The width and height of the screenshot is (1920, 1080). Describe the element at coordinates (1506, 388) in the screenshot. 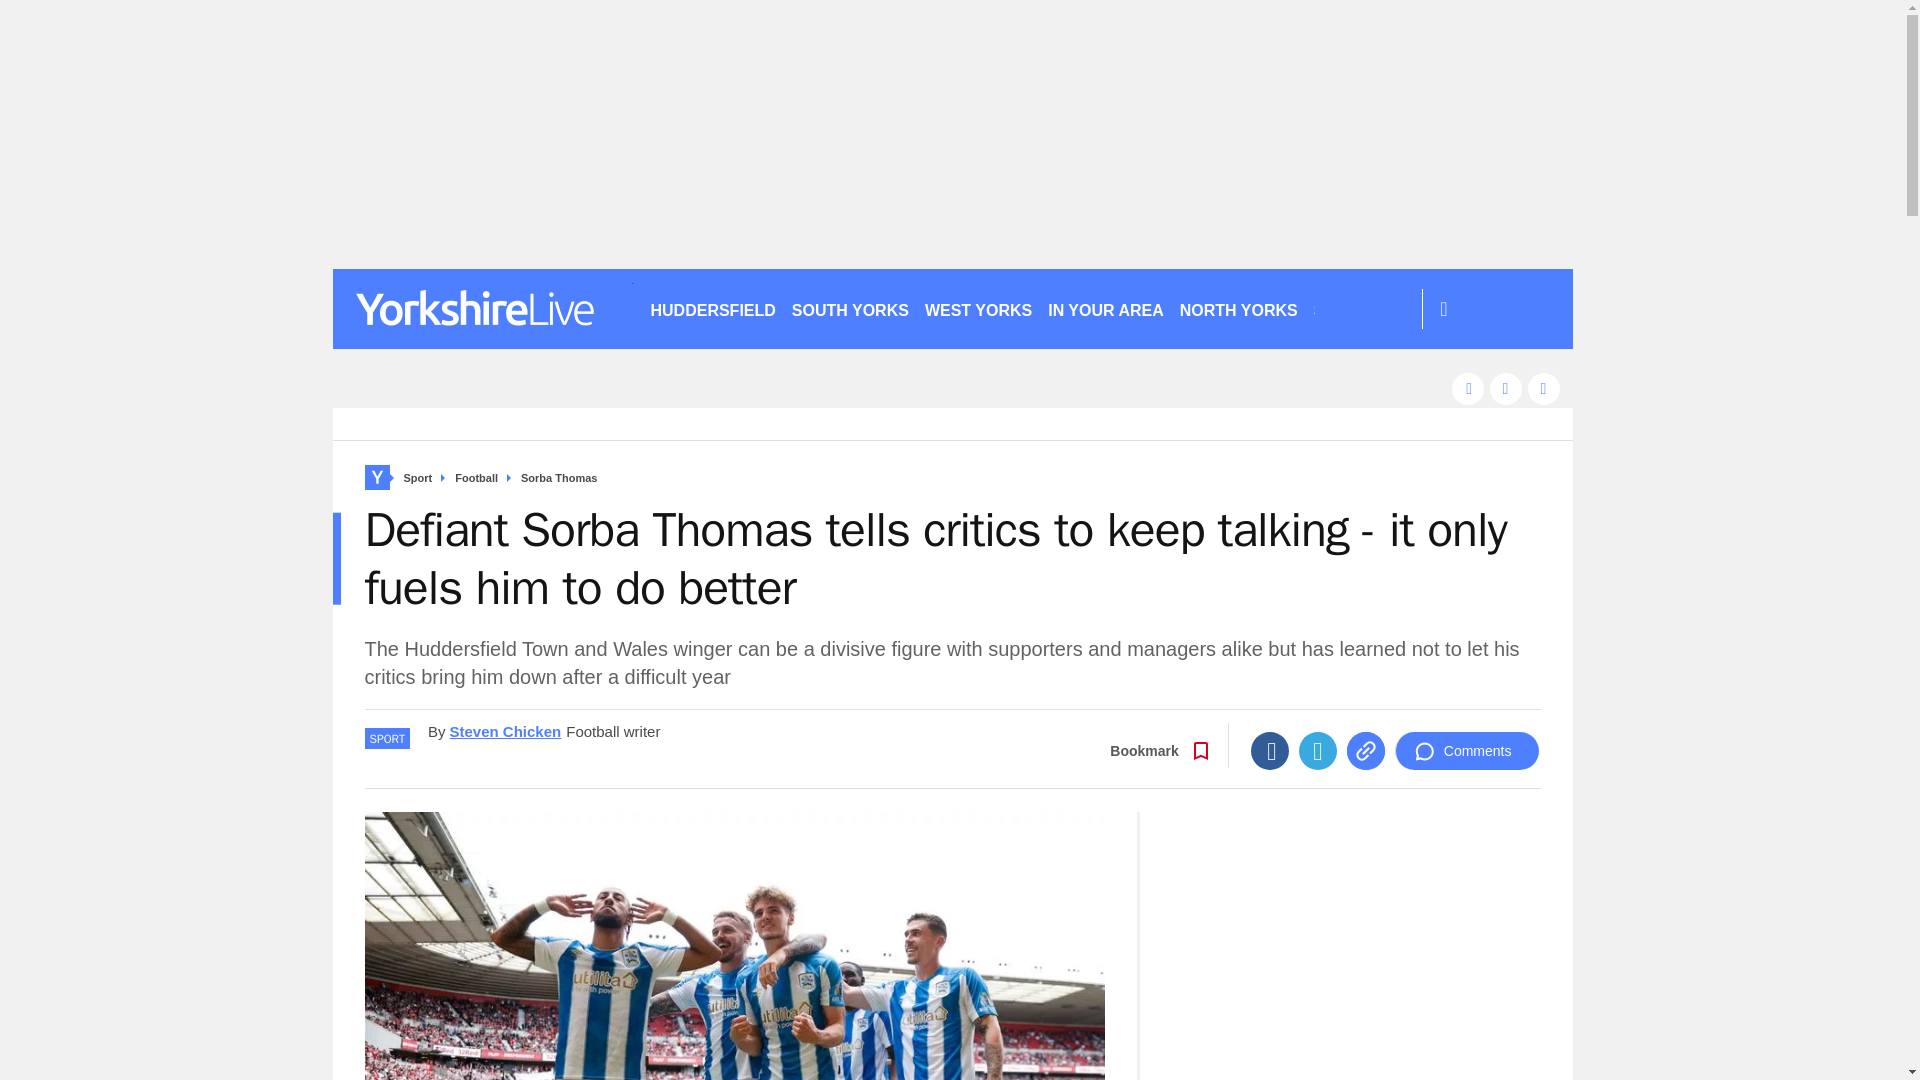

I see `twitter` at that location.